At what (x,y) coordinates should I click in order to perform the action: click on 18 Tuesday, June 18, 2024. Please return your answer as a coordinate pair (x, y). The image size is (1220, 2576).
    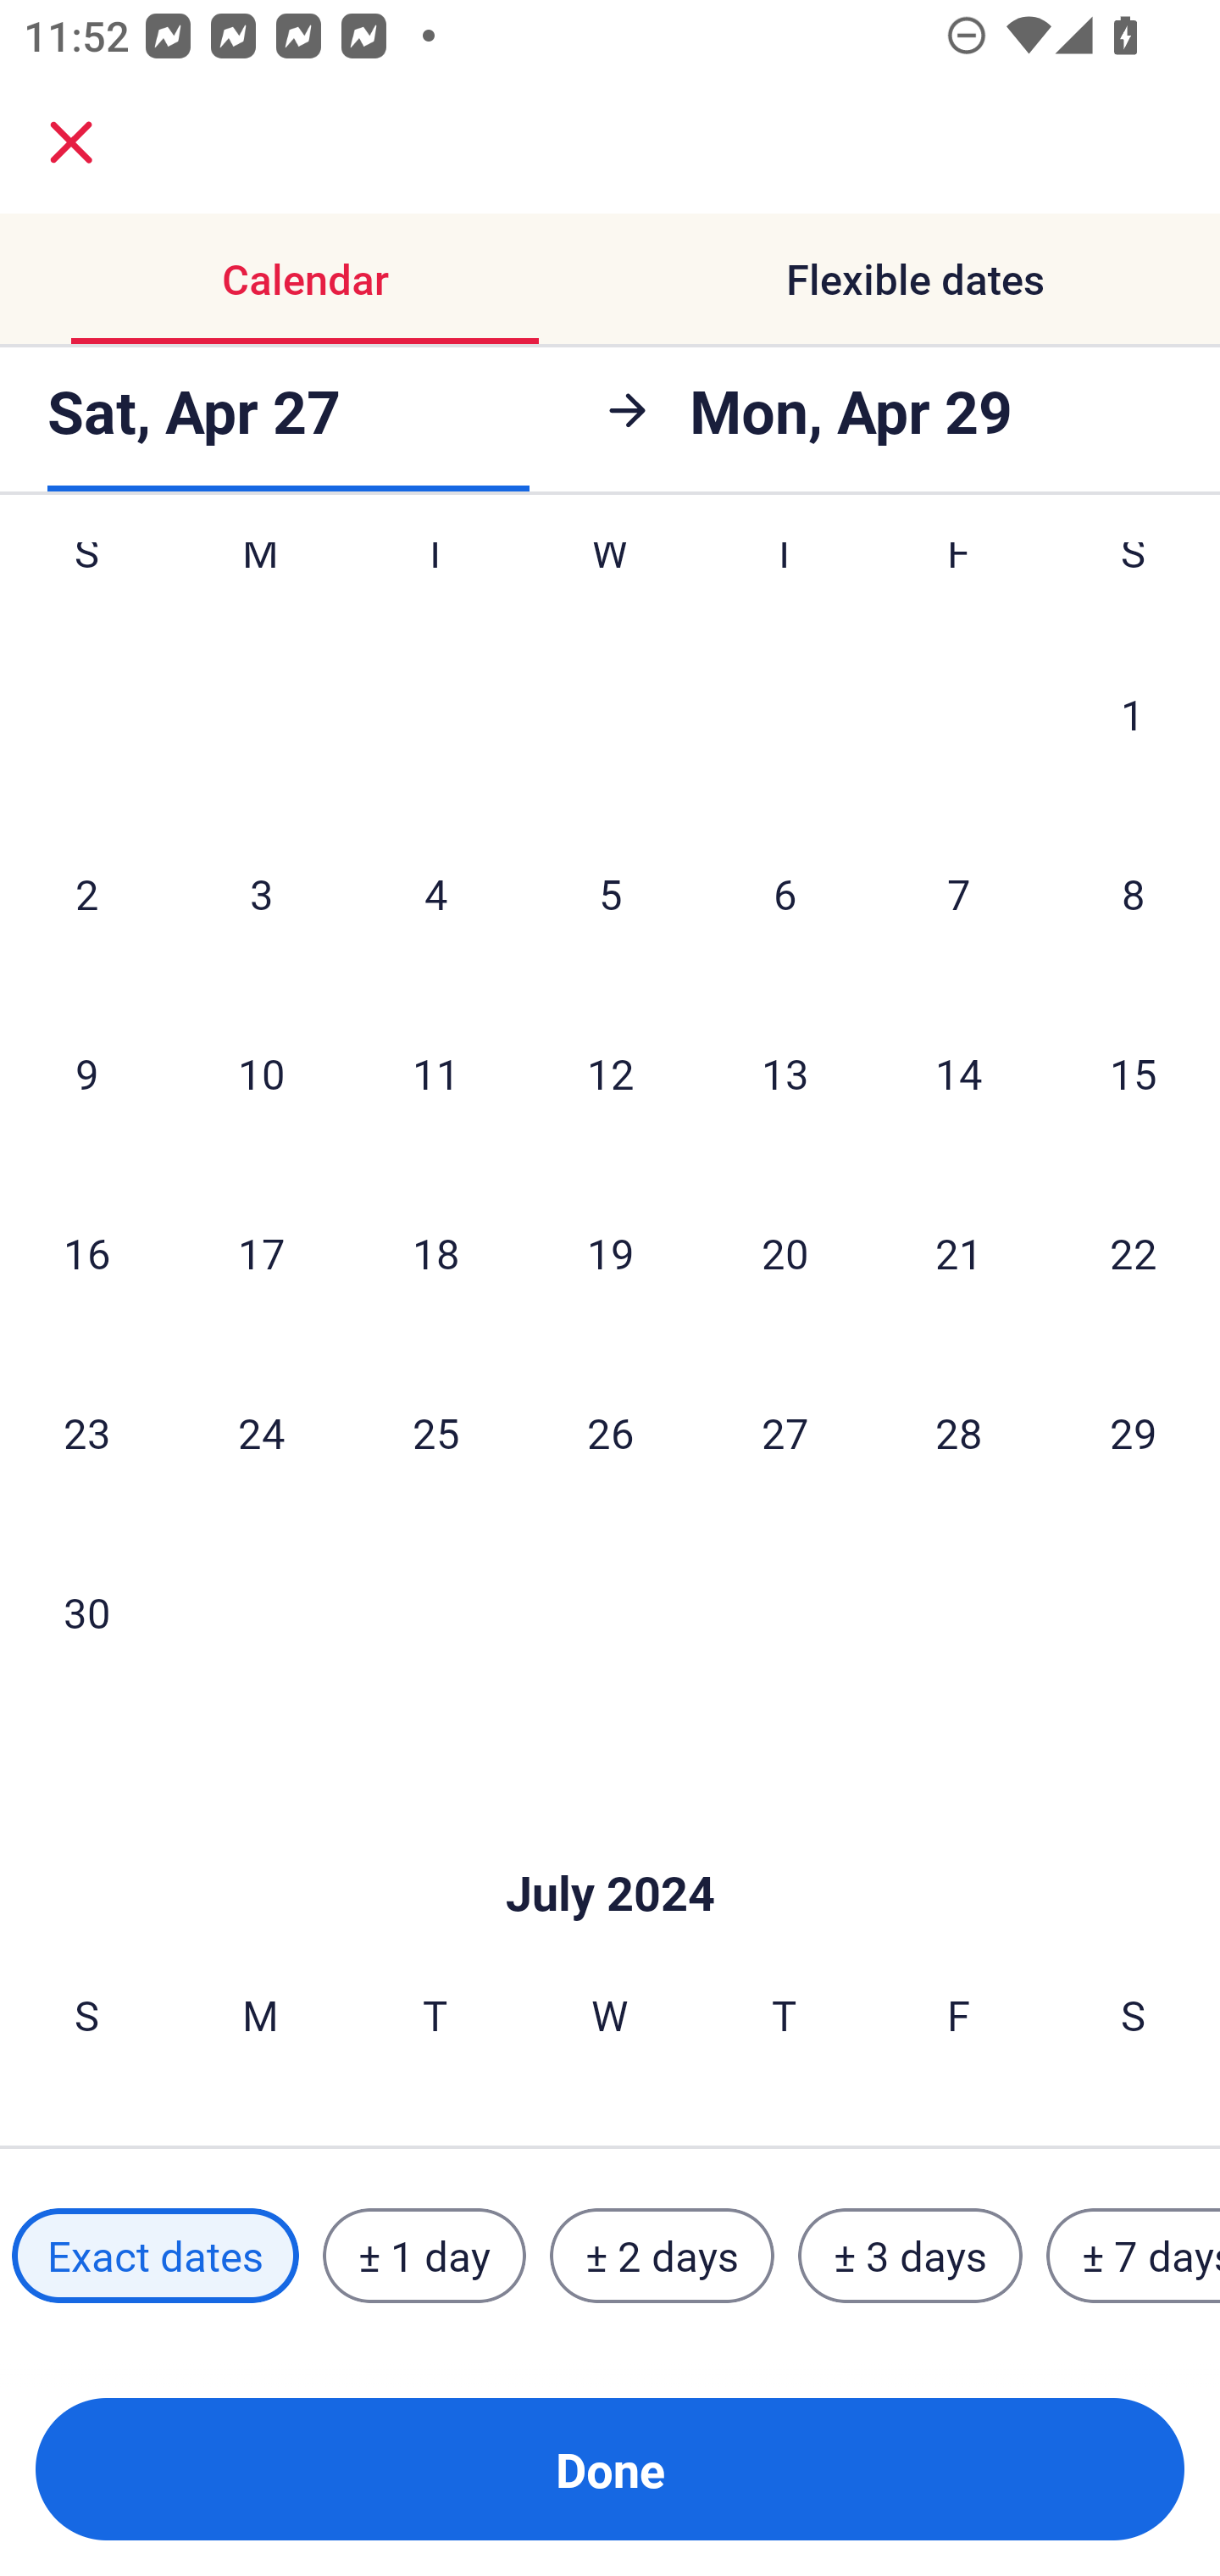
    Looking at the image, I should click on (435, 1252).